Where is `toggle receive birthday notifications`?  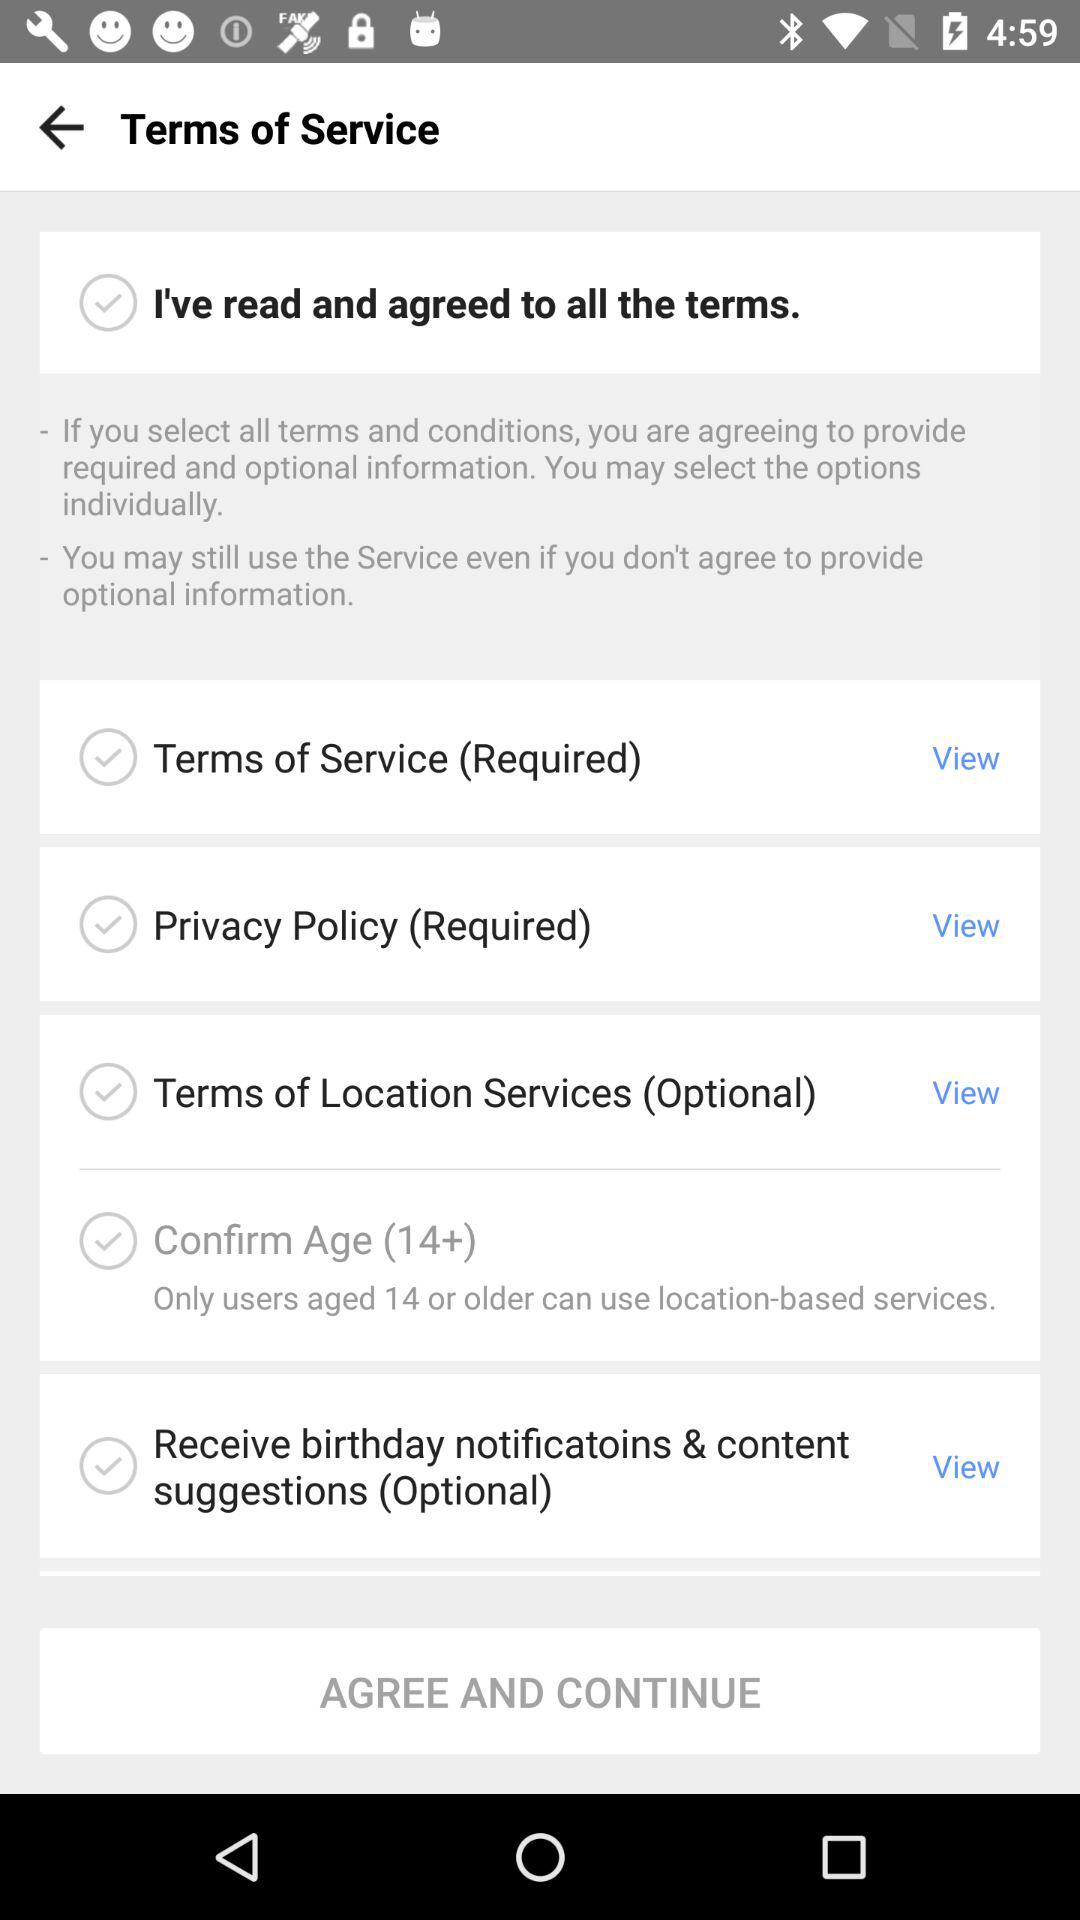
toggle receive birthday notifications is located at coordinates (108, 1466).